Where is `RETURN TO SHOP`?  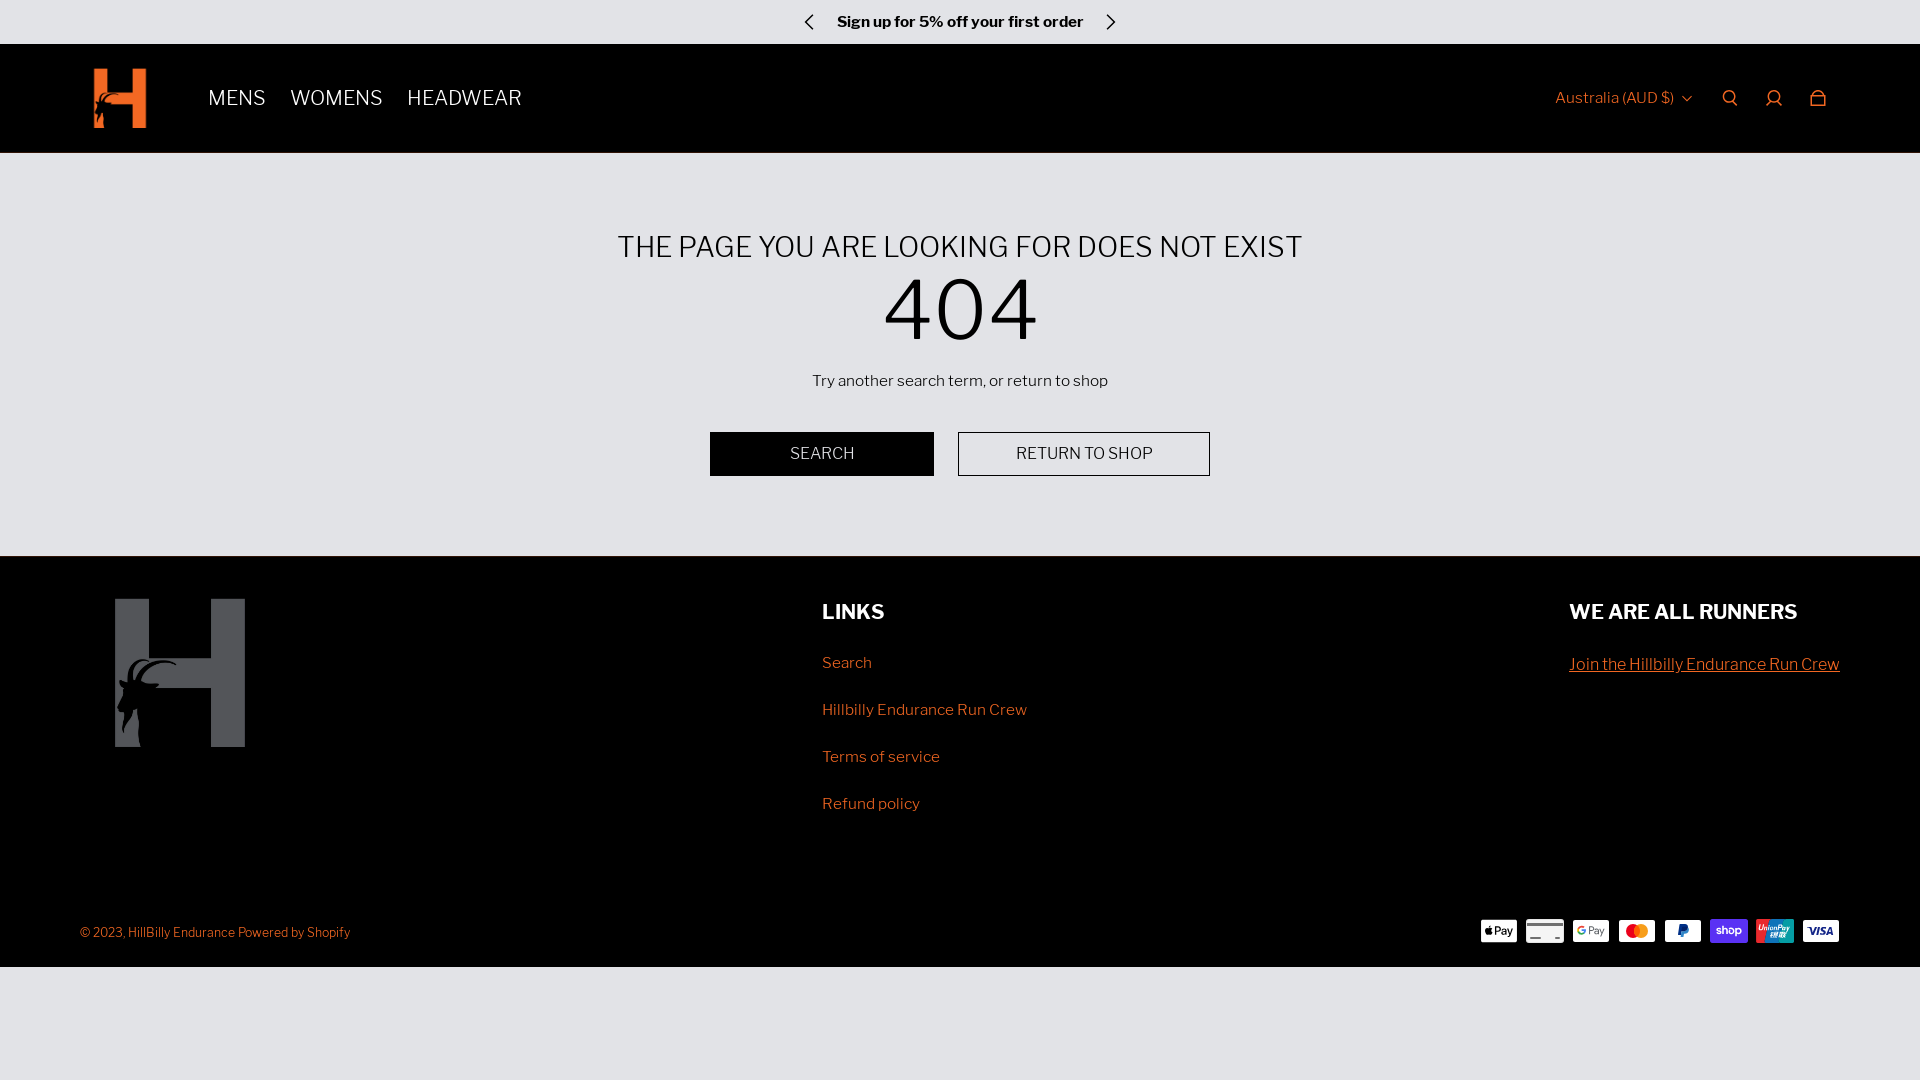 RETURN TO SHOP is located at coordinates (1084, 454).